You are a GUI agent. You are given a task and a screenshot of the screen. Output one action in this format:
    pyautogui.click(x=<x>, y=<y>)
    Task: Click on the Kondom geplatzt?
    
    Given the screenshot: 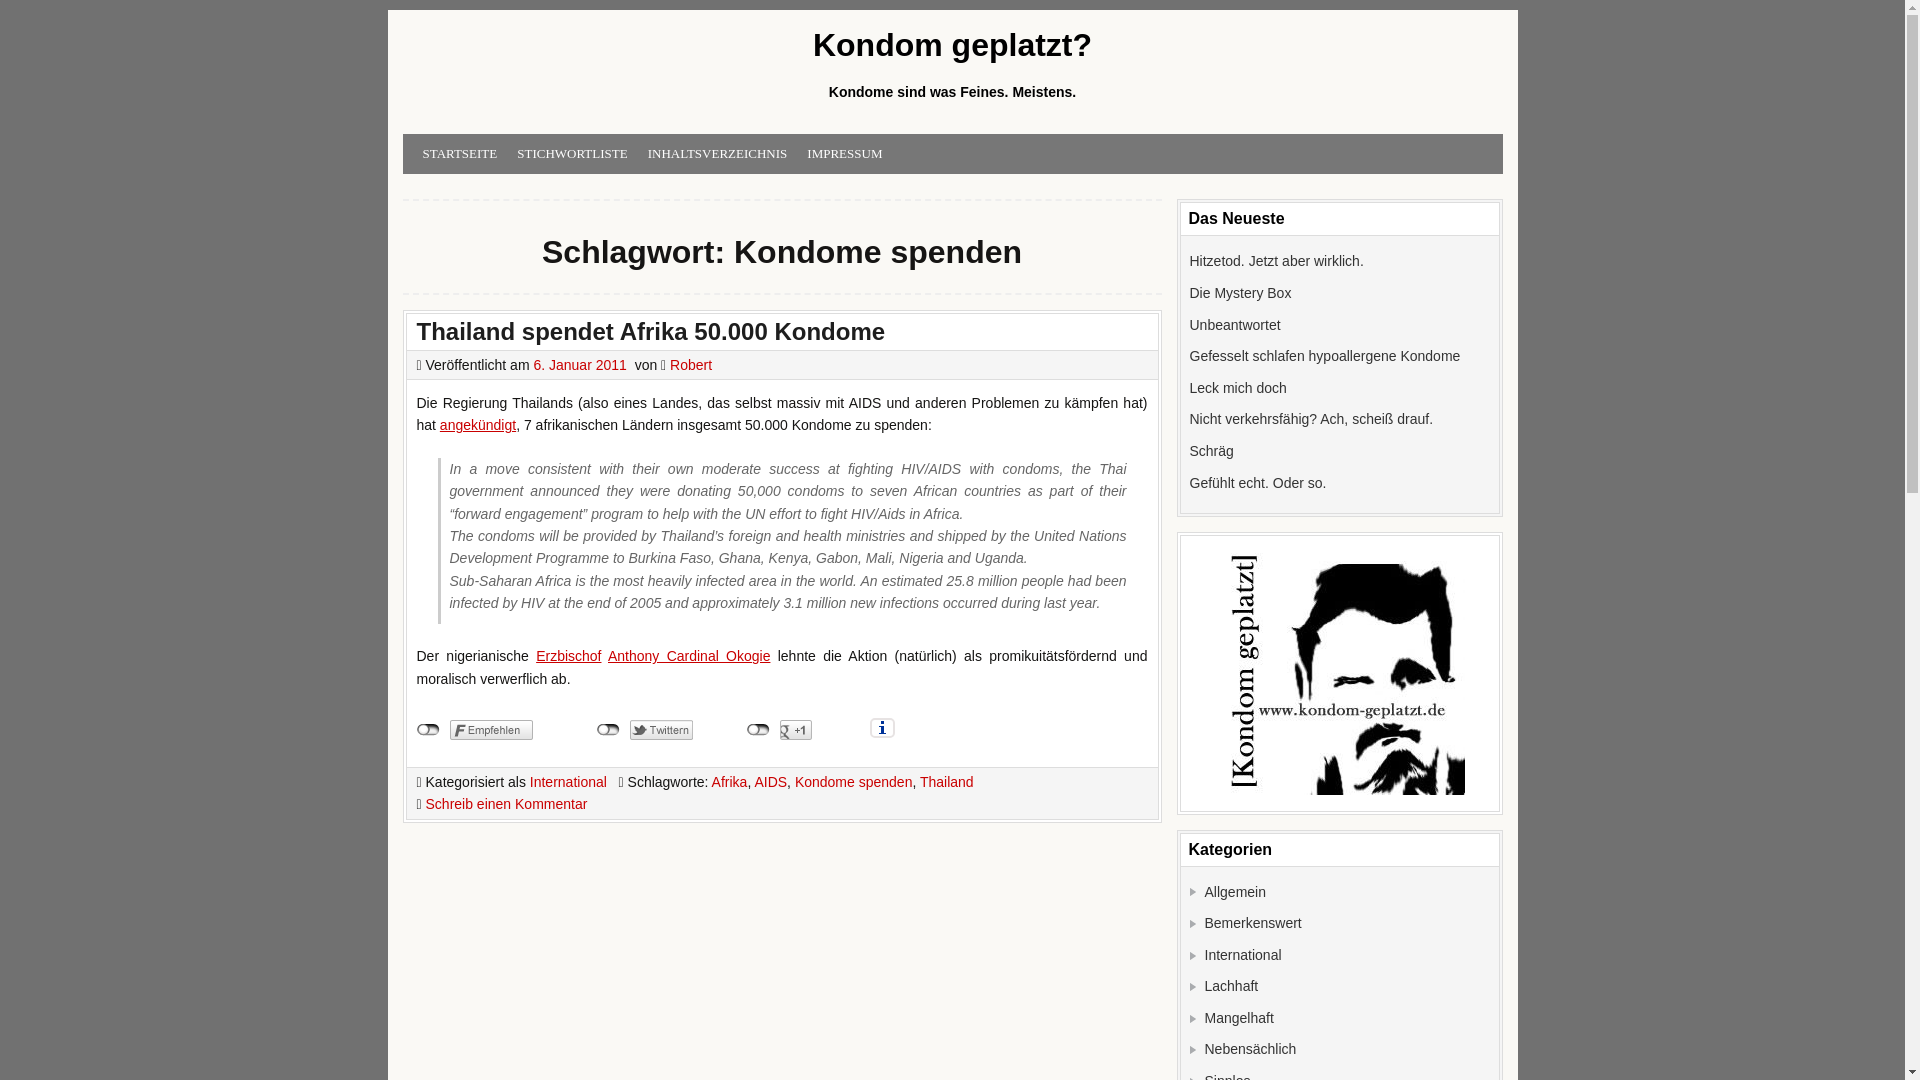 What is the action you would take?
    pyautogui.click(x=951, y=46)
    